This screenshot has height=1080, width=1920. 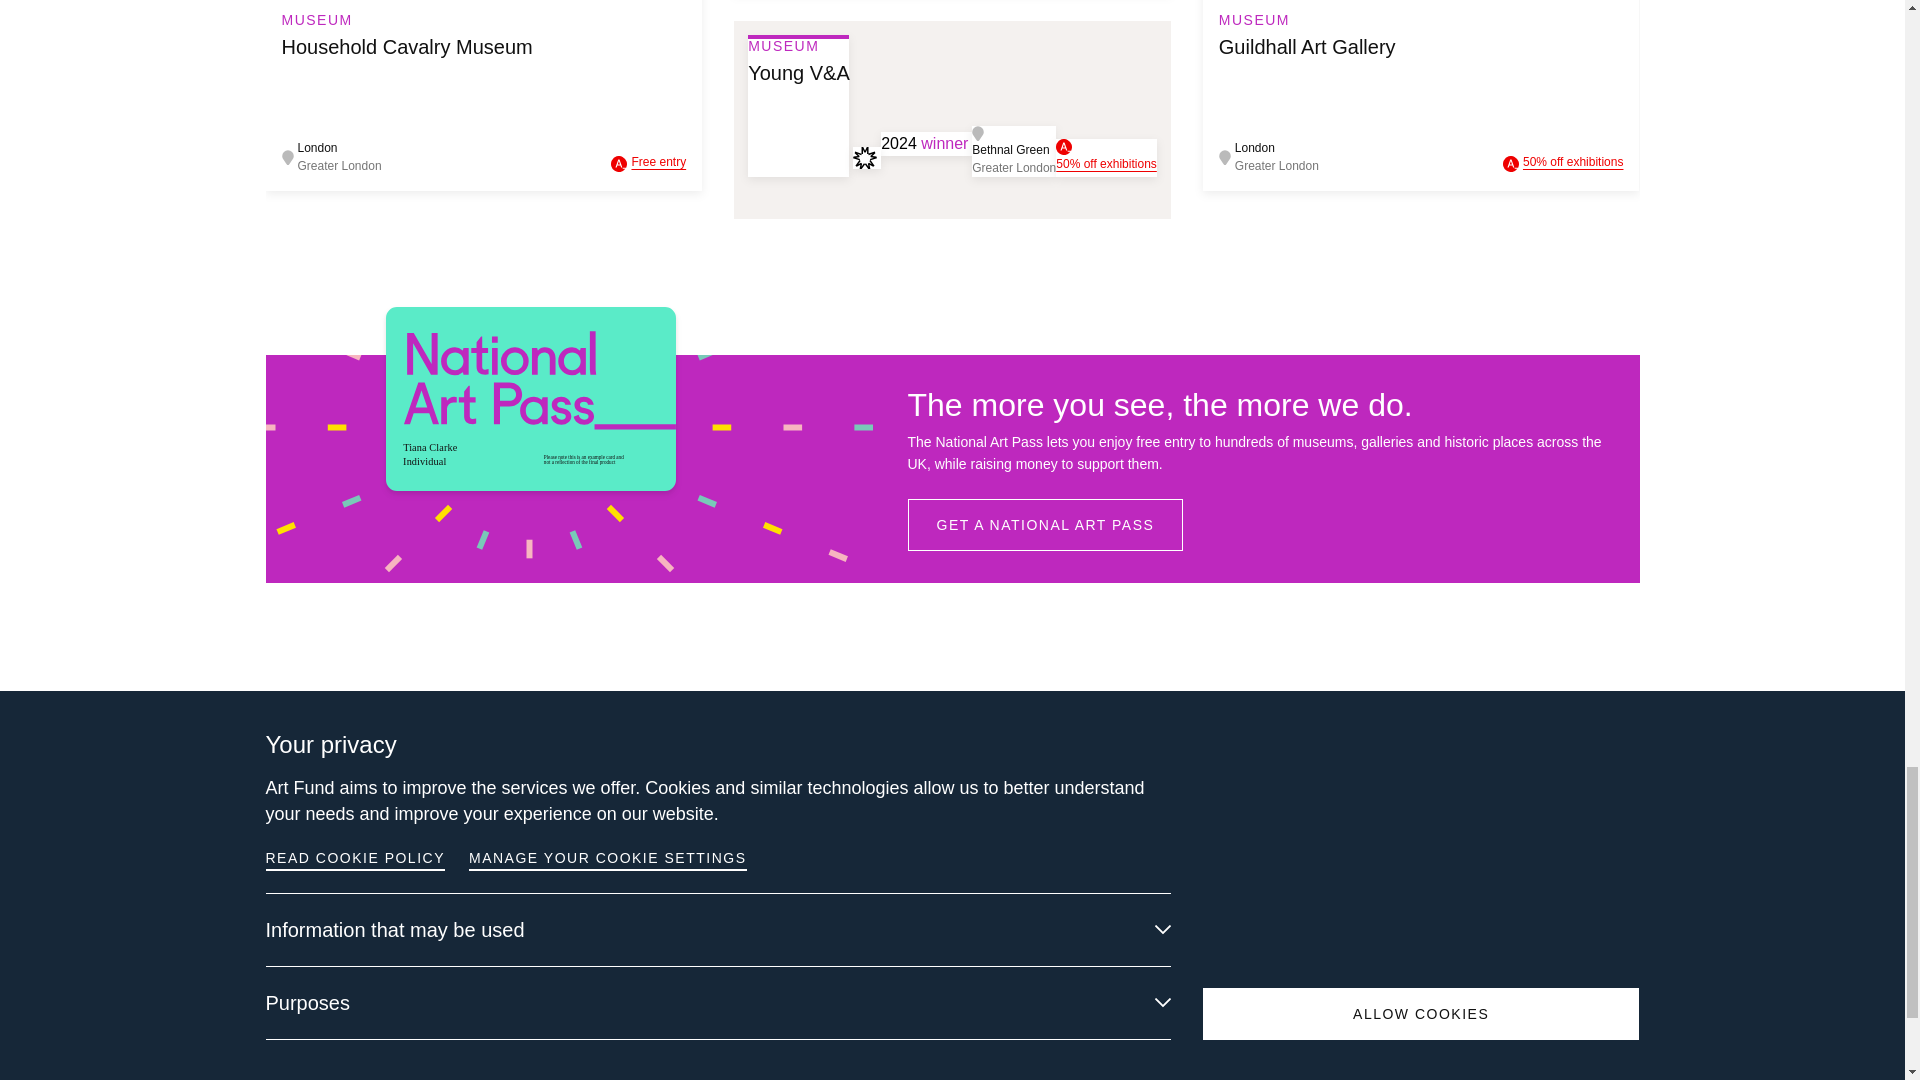 What do you see at coordinates (340, 148) in the screenshot?
I see `London` at bounding box center [340, 148].